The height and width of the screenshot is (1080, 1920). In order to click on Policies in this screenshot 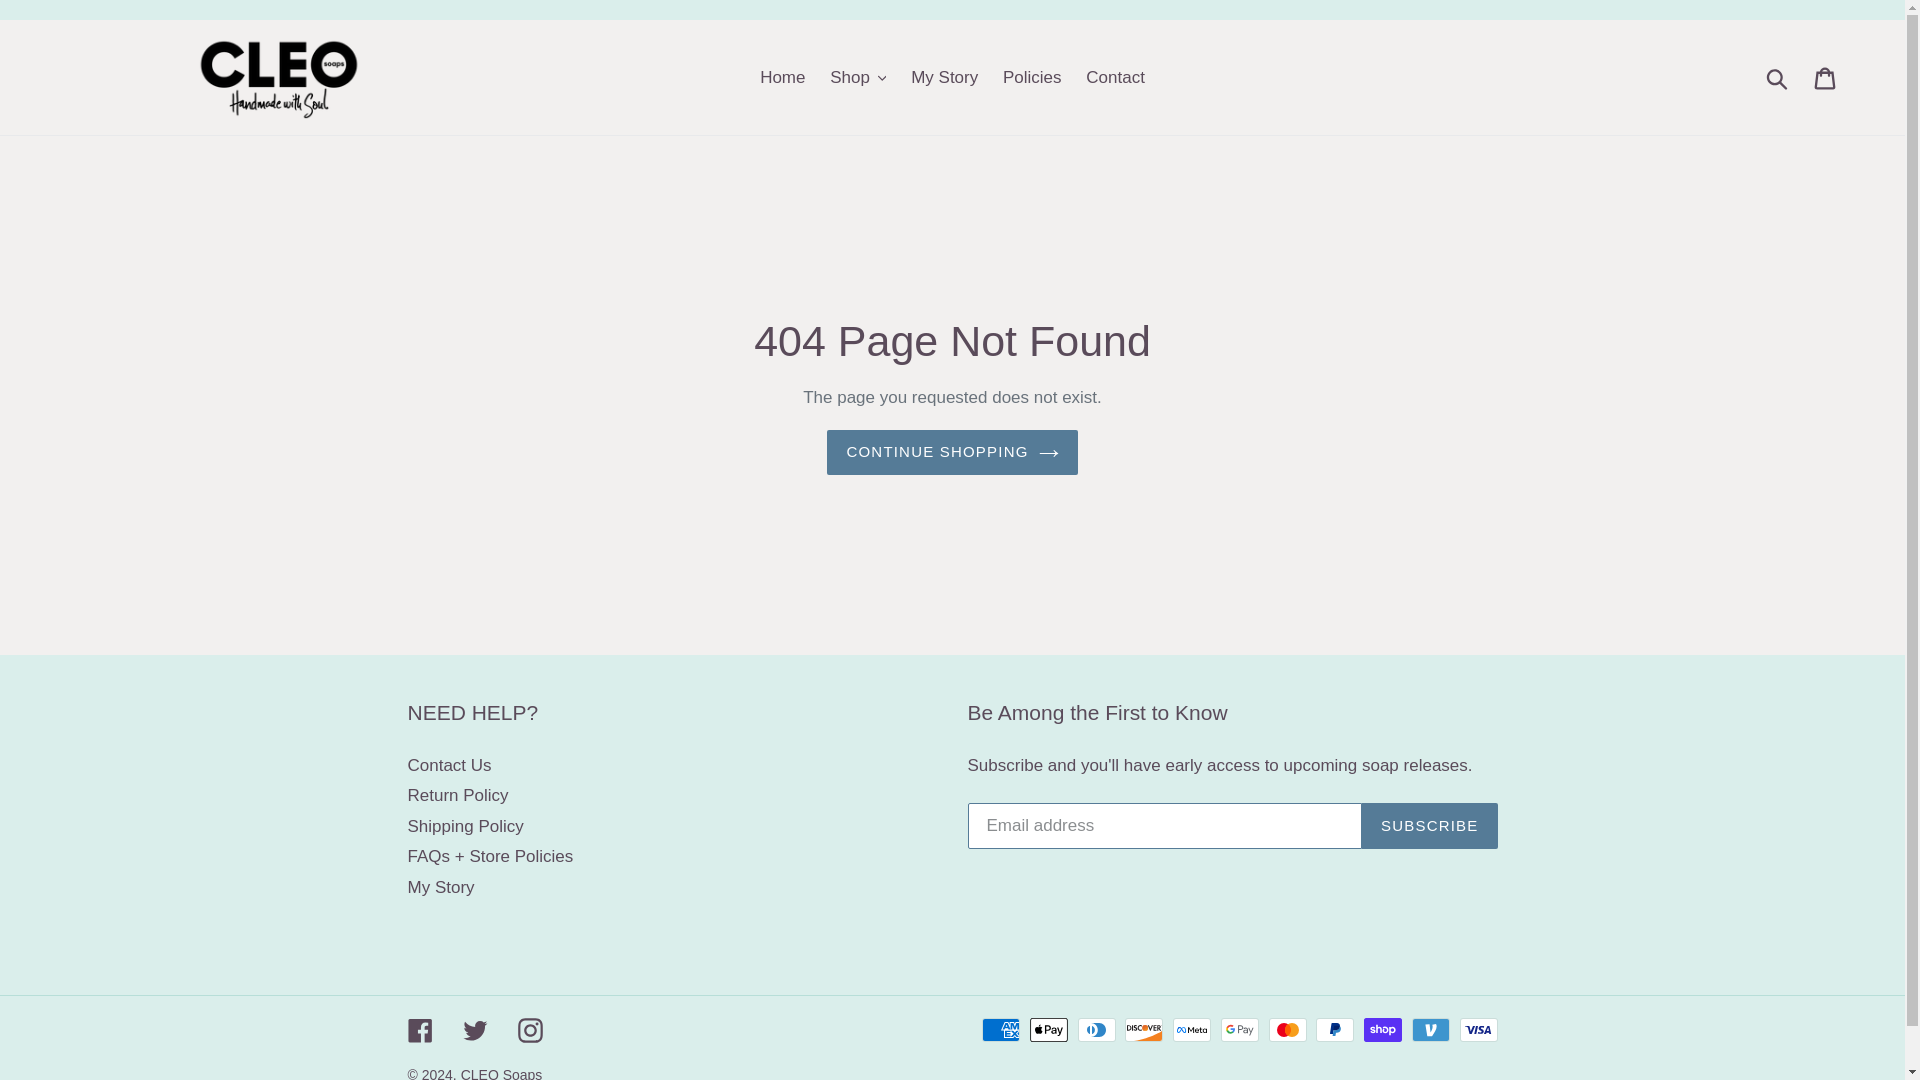, I will do `click(1032, 77)`.